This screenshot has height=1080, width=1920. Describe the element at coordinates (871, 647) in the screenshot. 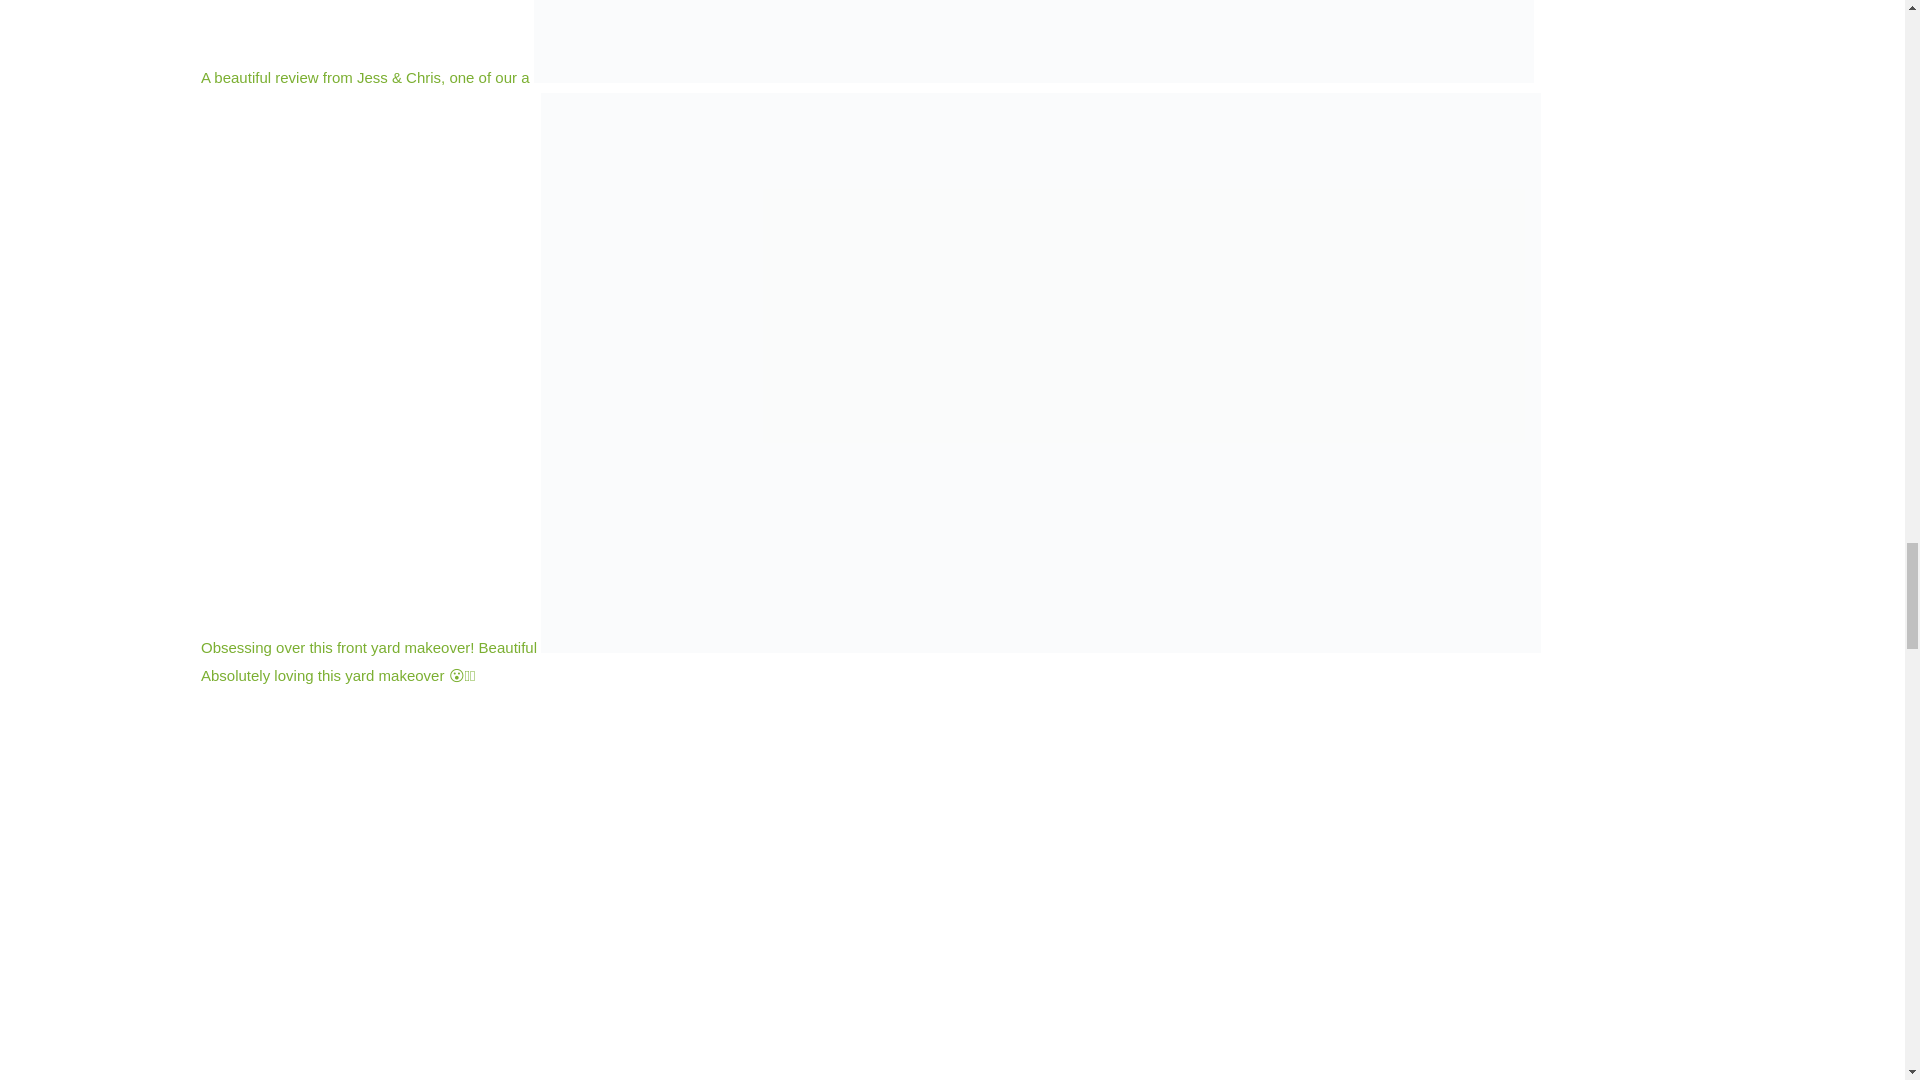

I see `Obsessing over this front yard makeover! Beautiful` at that location.